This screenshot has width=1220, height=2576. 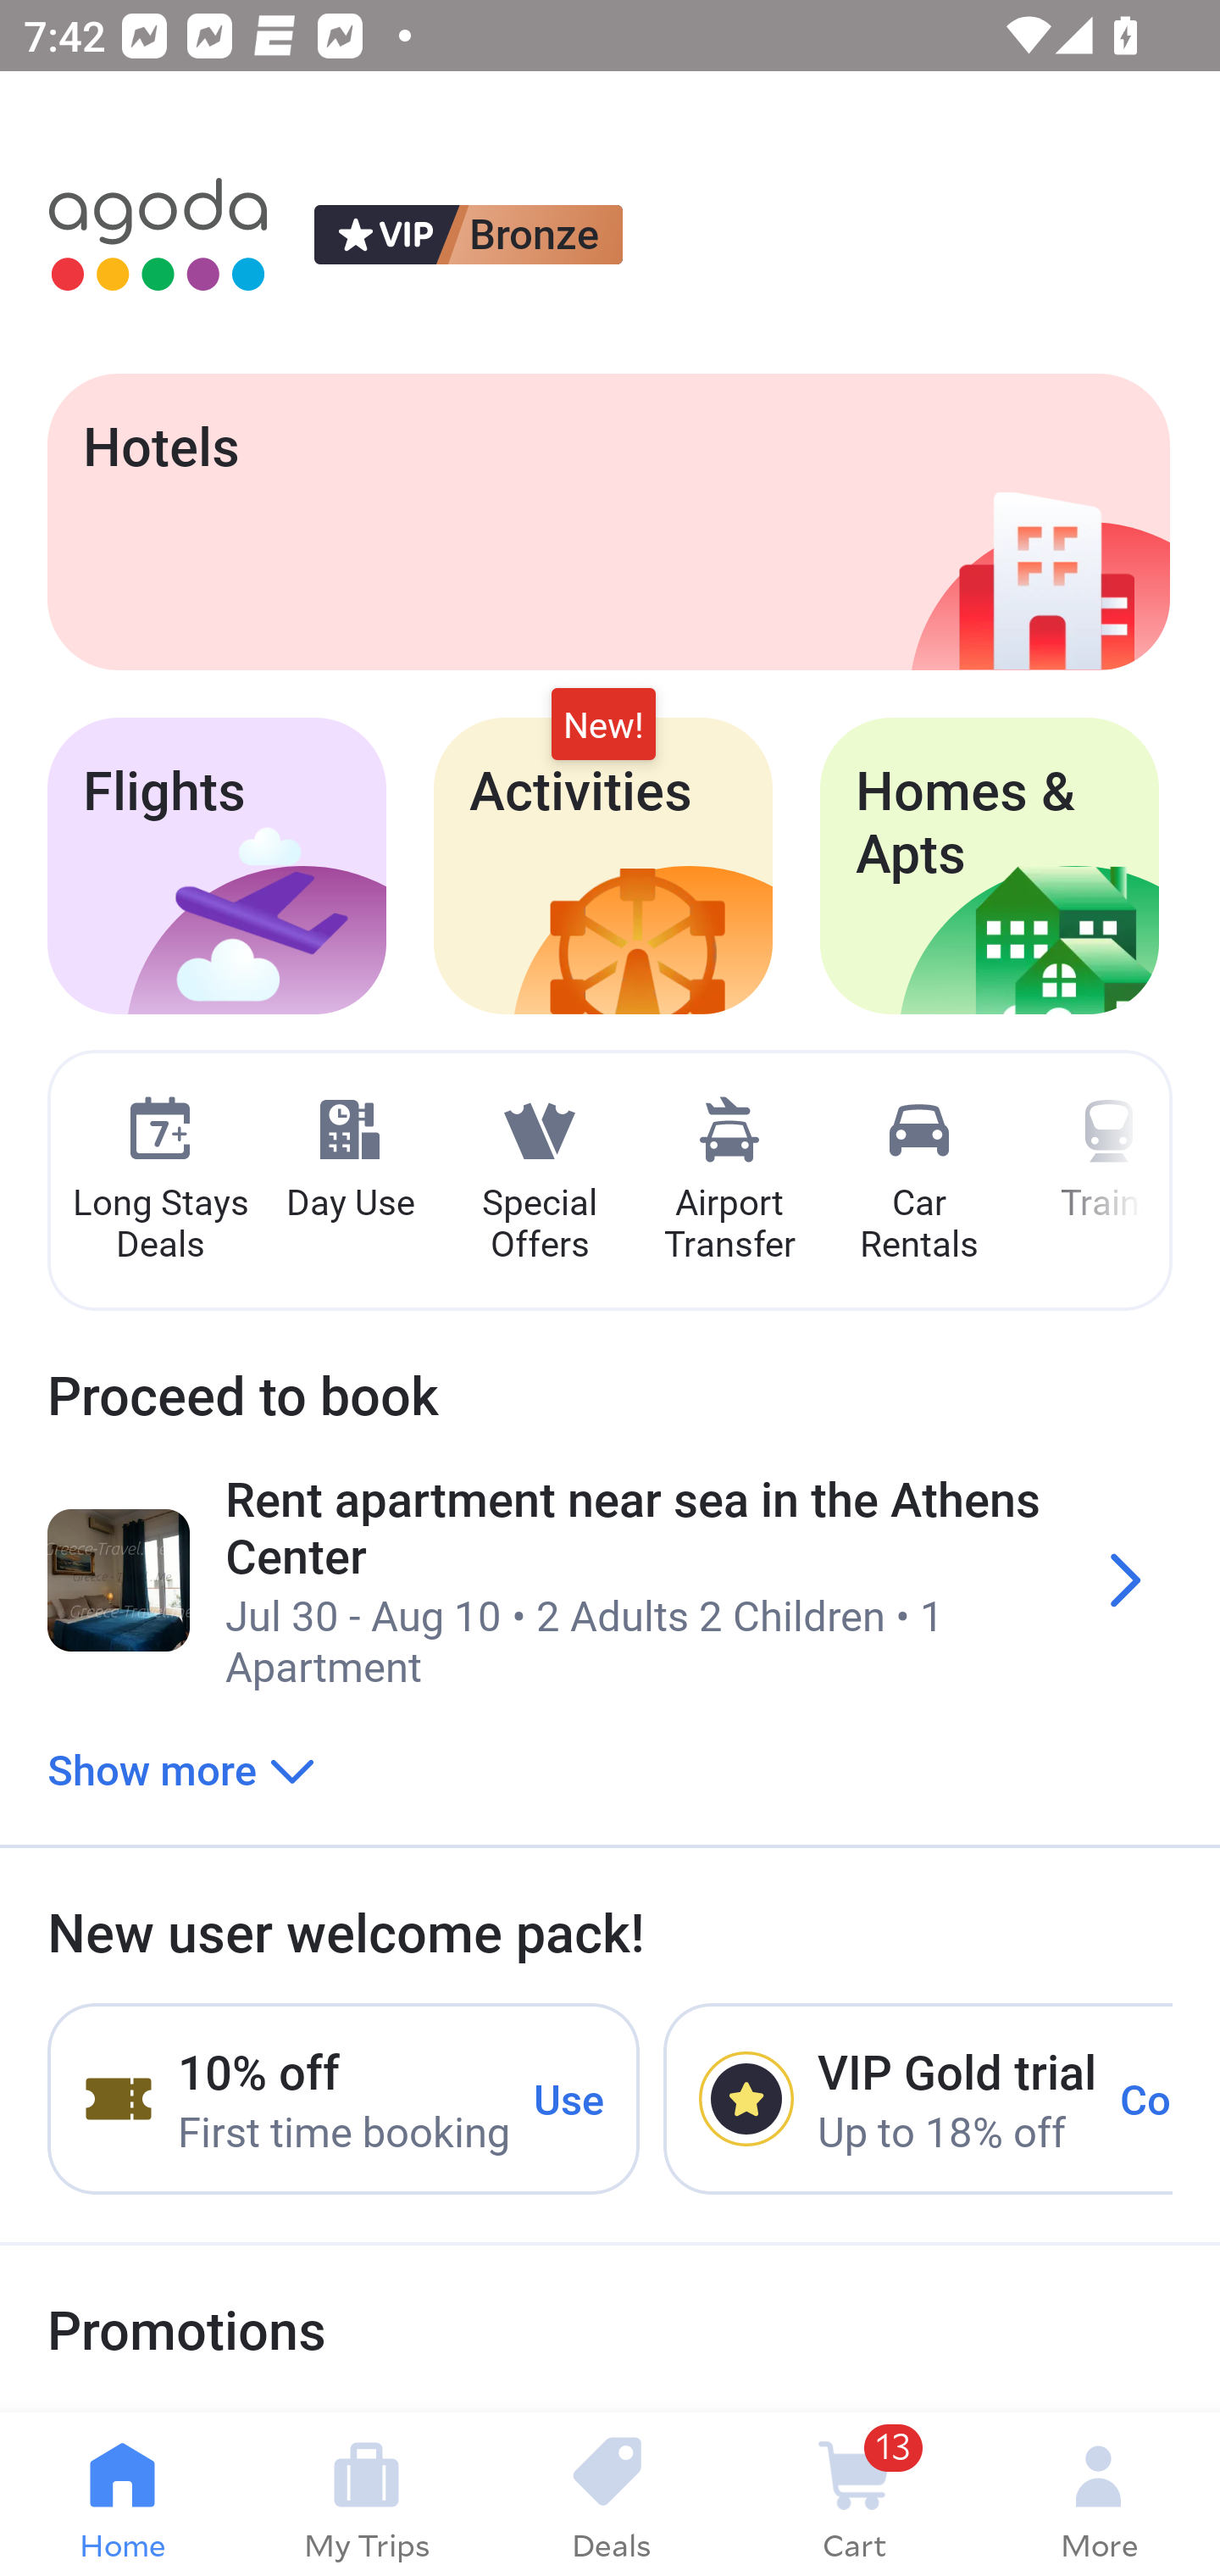 What do you see at coordinates (159, 1181) in the screenshot?
I see `Long Stays Deals` at bounding box center [159, 1181].